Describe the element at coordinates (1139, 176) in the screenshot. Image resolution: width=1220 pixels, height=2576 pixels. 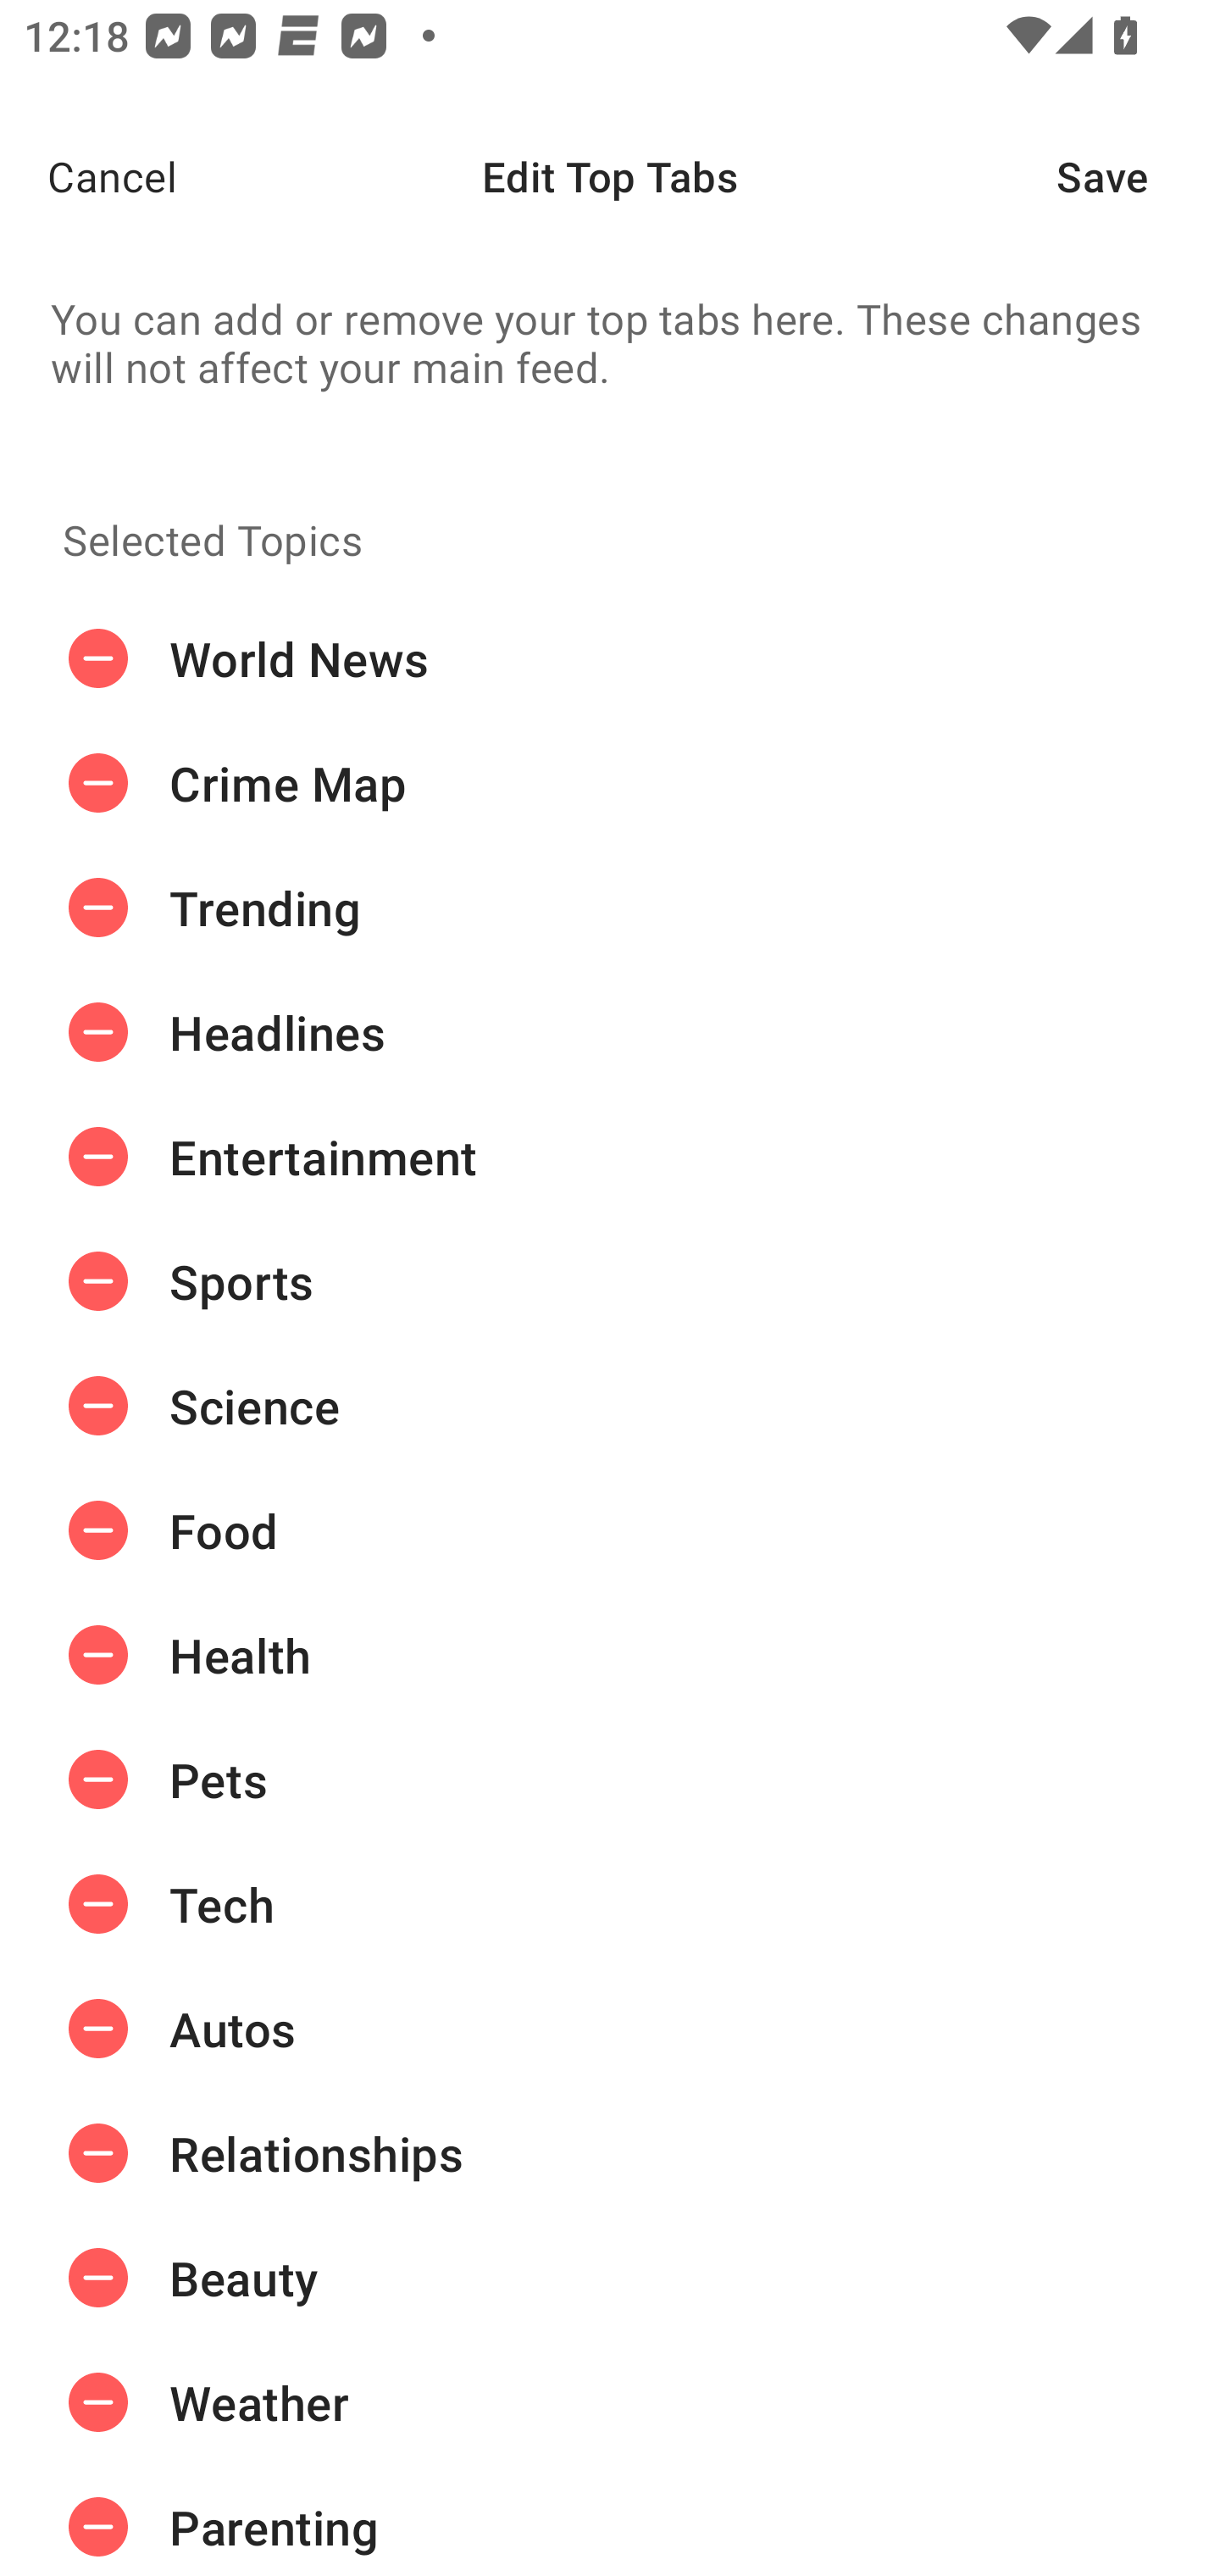
I see `Save` at that location.